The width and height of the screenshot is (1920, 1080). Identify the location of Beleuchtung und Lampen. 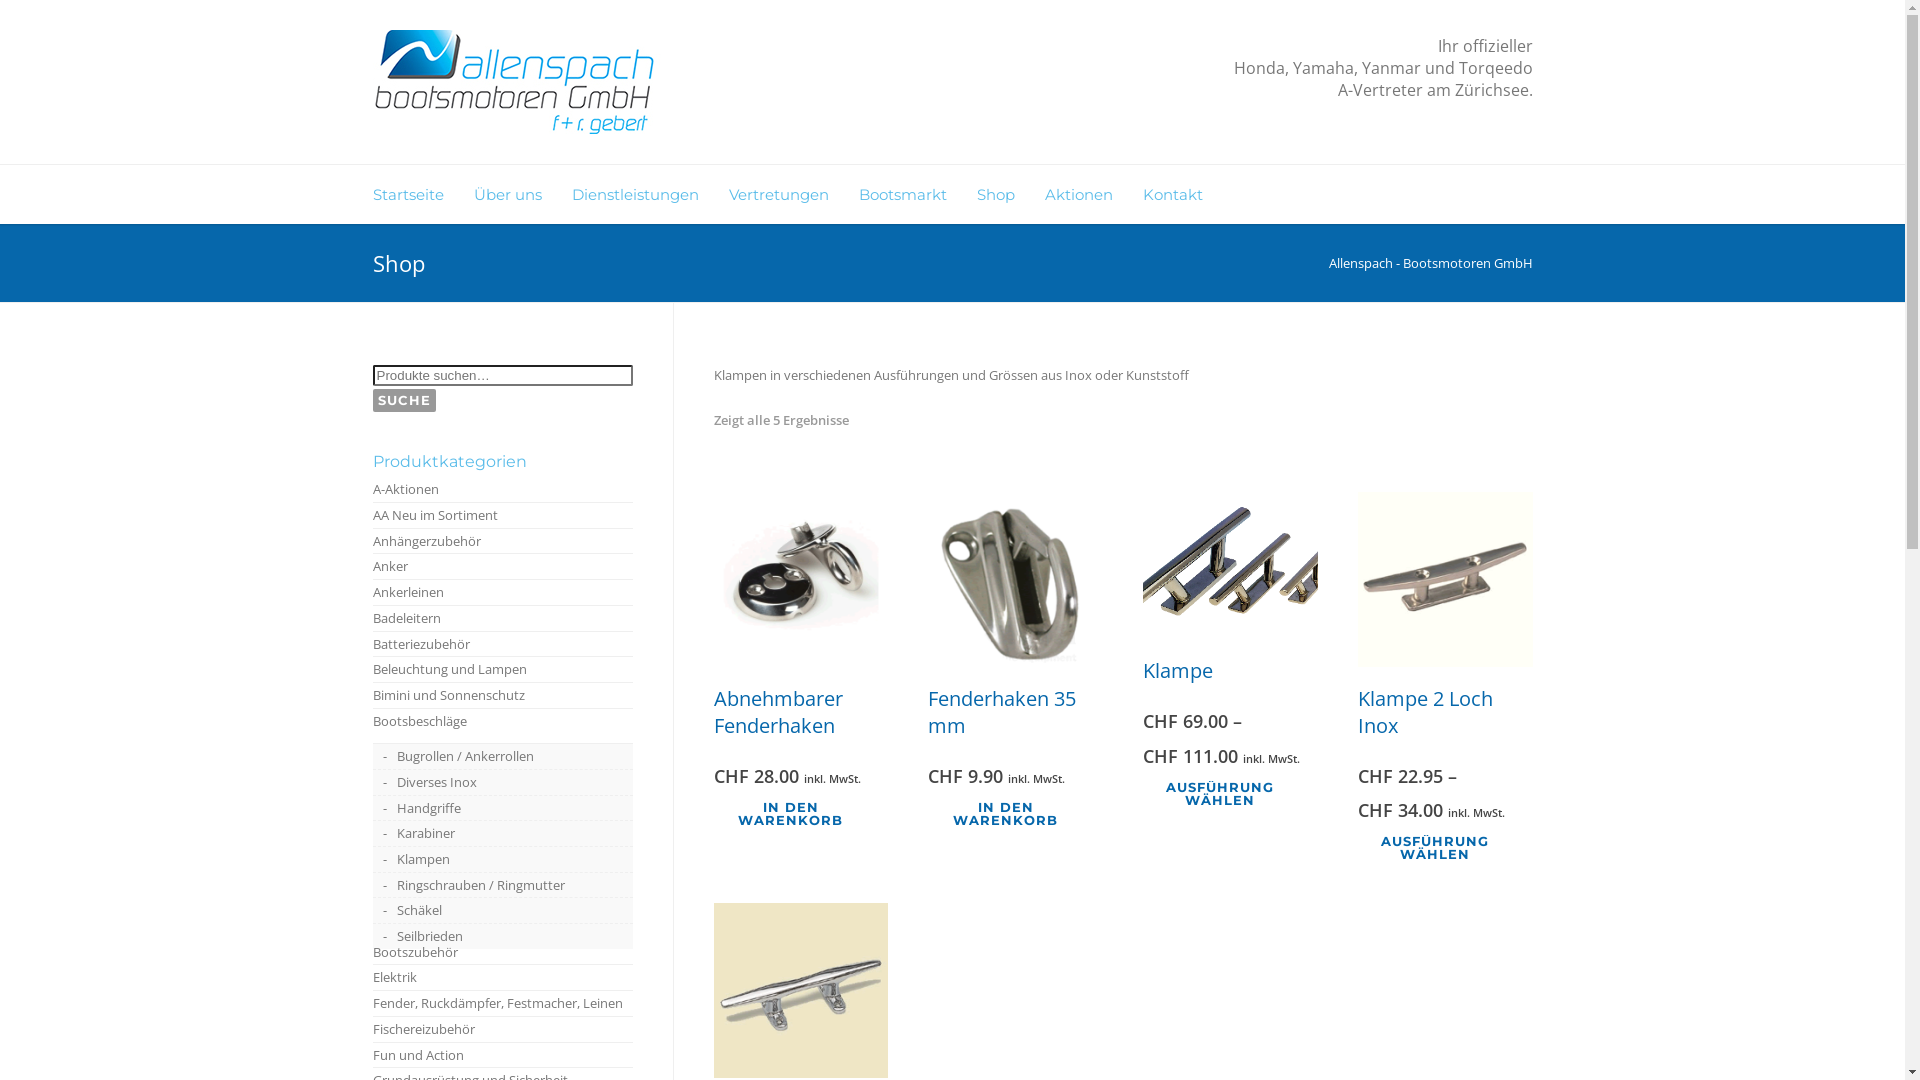
(502, 670).